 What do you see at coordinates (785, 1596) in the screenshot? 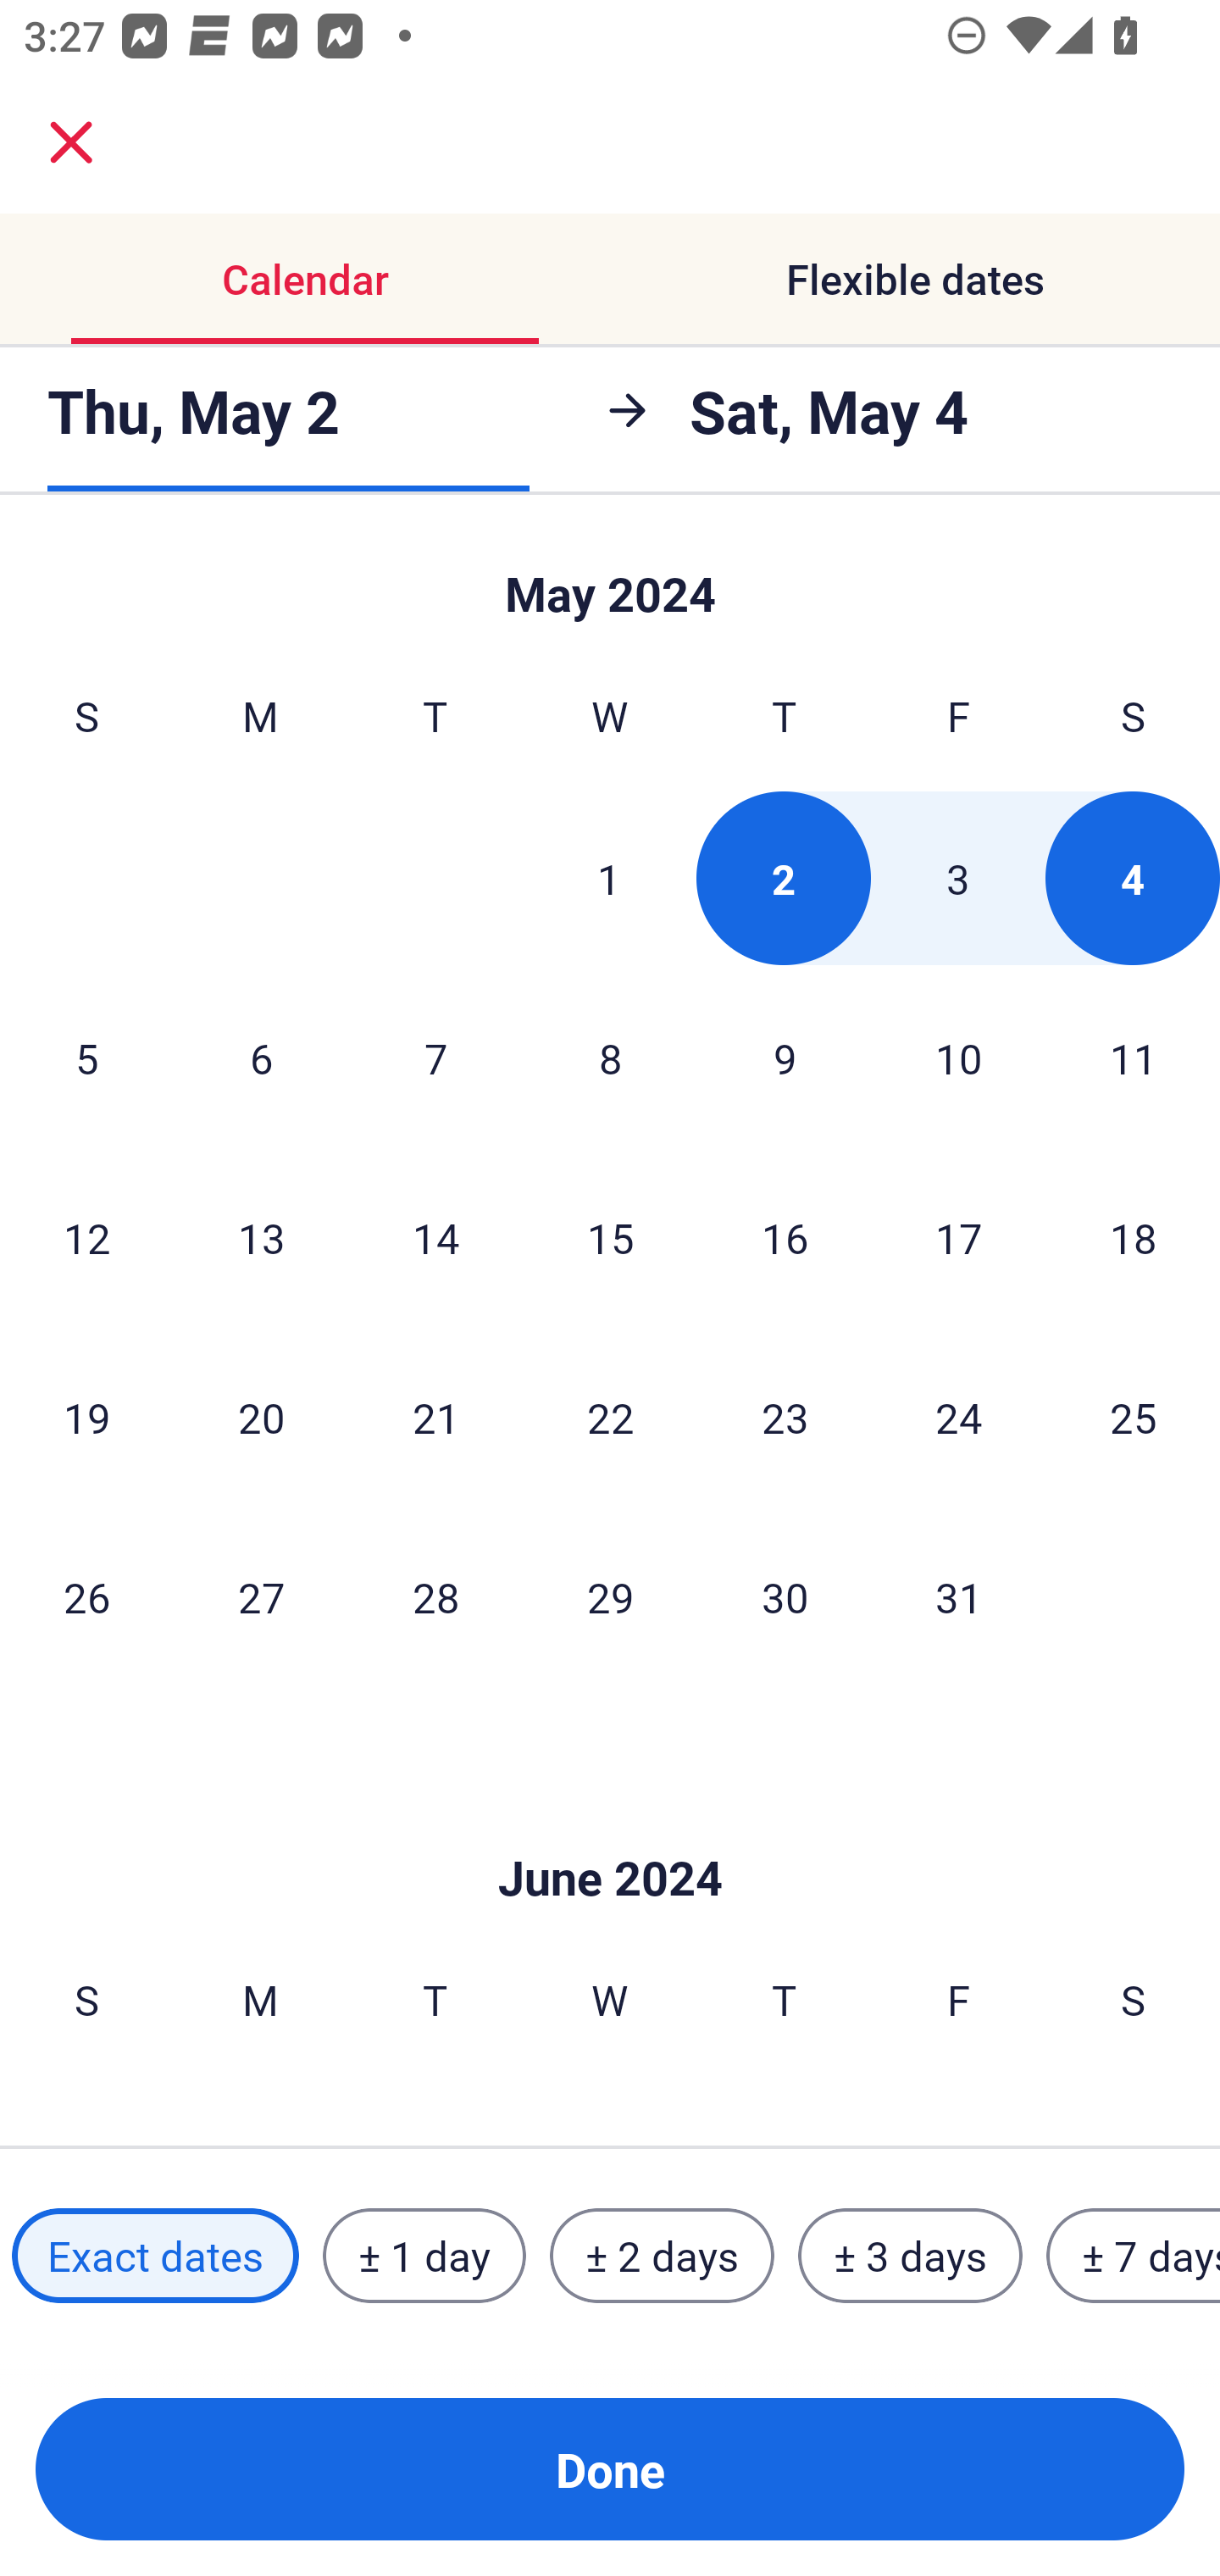
I see `30 Thursday, May 30, 2024` at bounding box center [785, 1596].